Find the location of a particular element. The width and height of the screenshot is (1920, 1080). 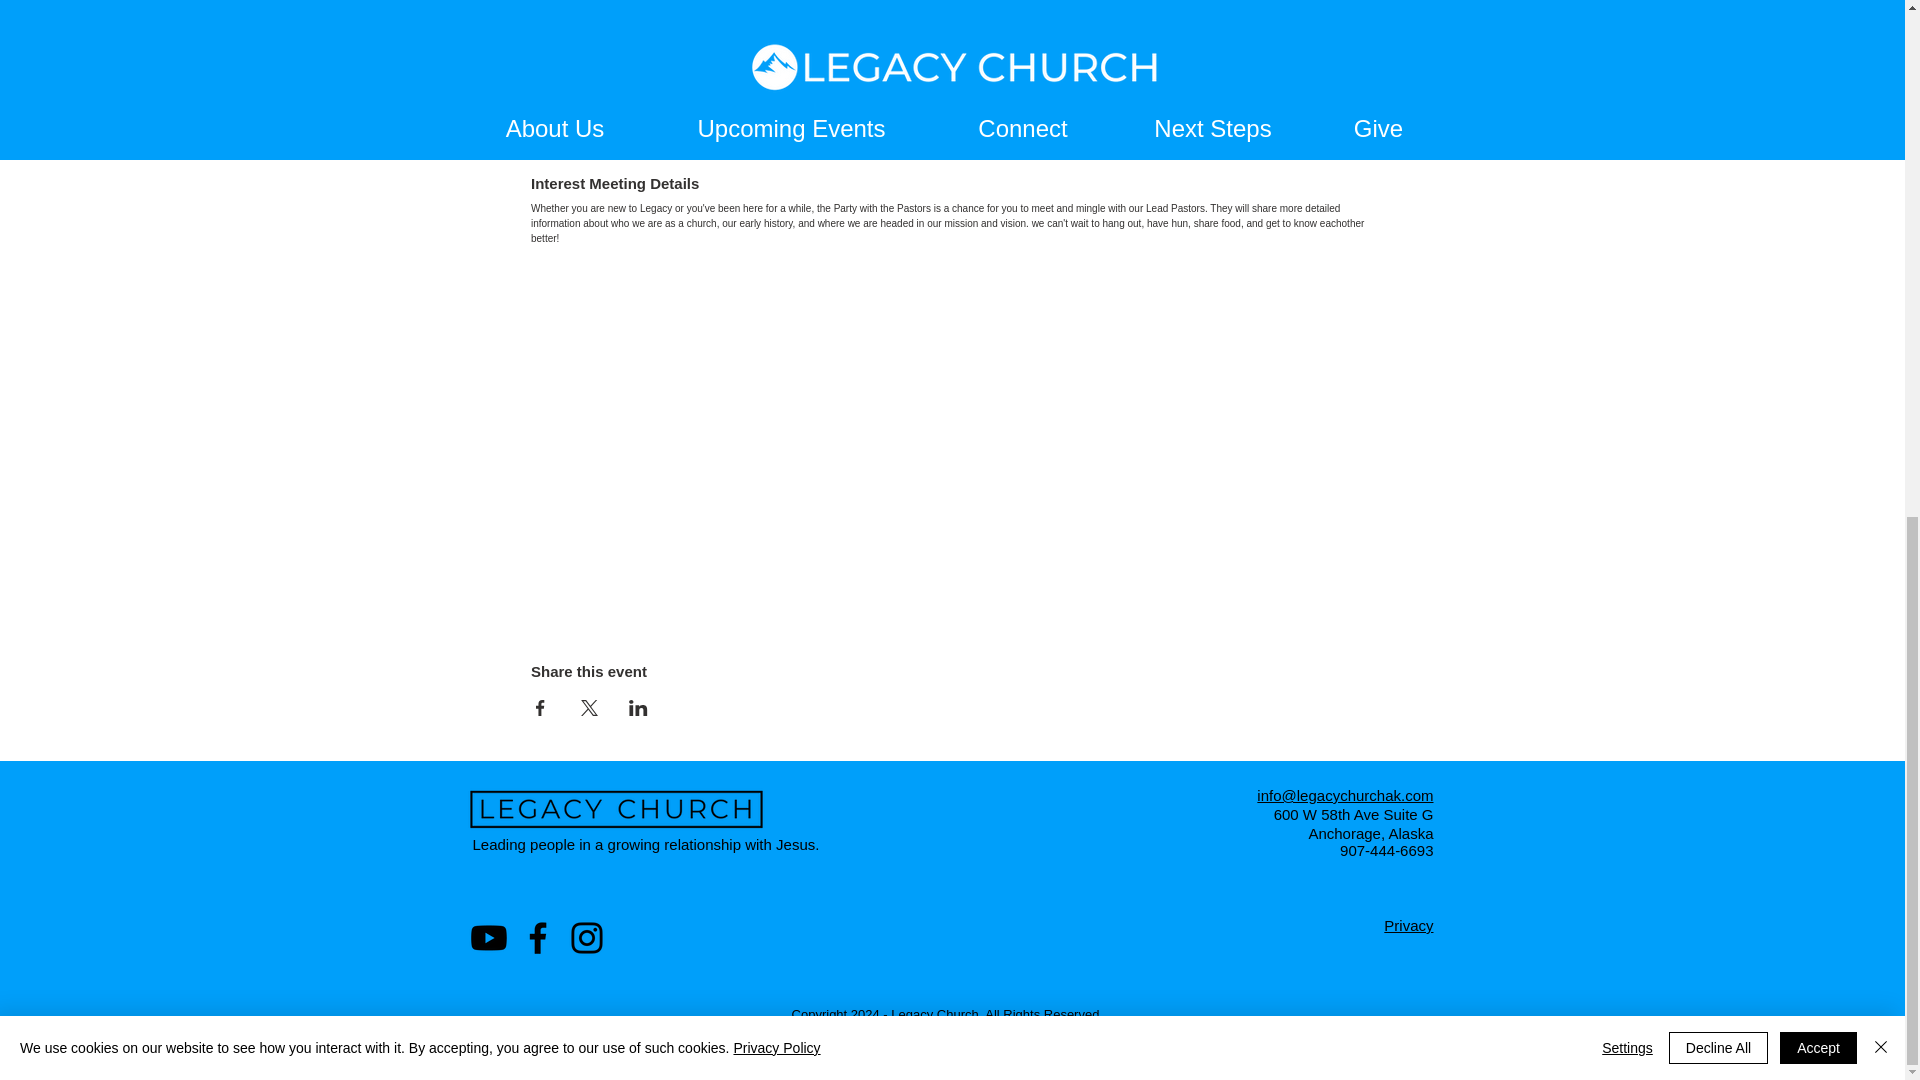

Privacy is located at coordinates (1408, 925).